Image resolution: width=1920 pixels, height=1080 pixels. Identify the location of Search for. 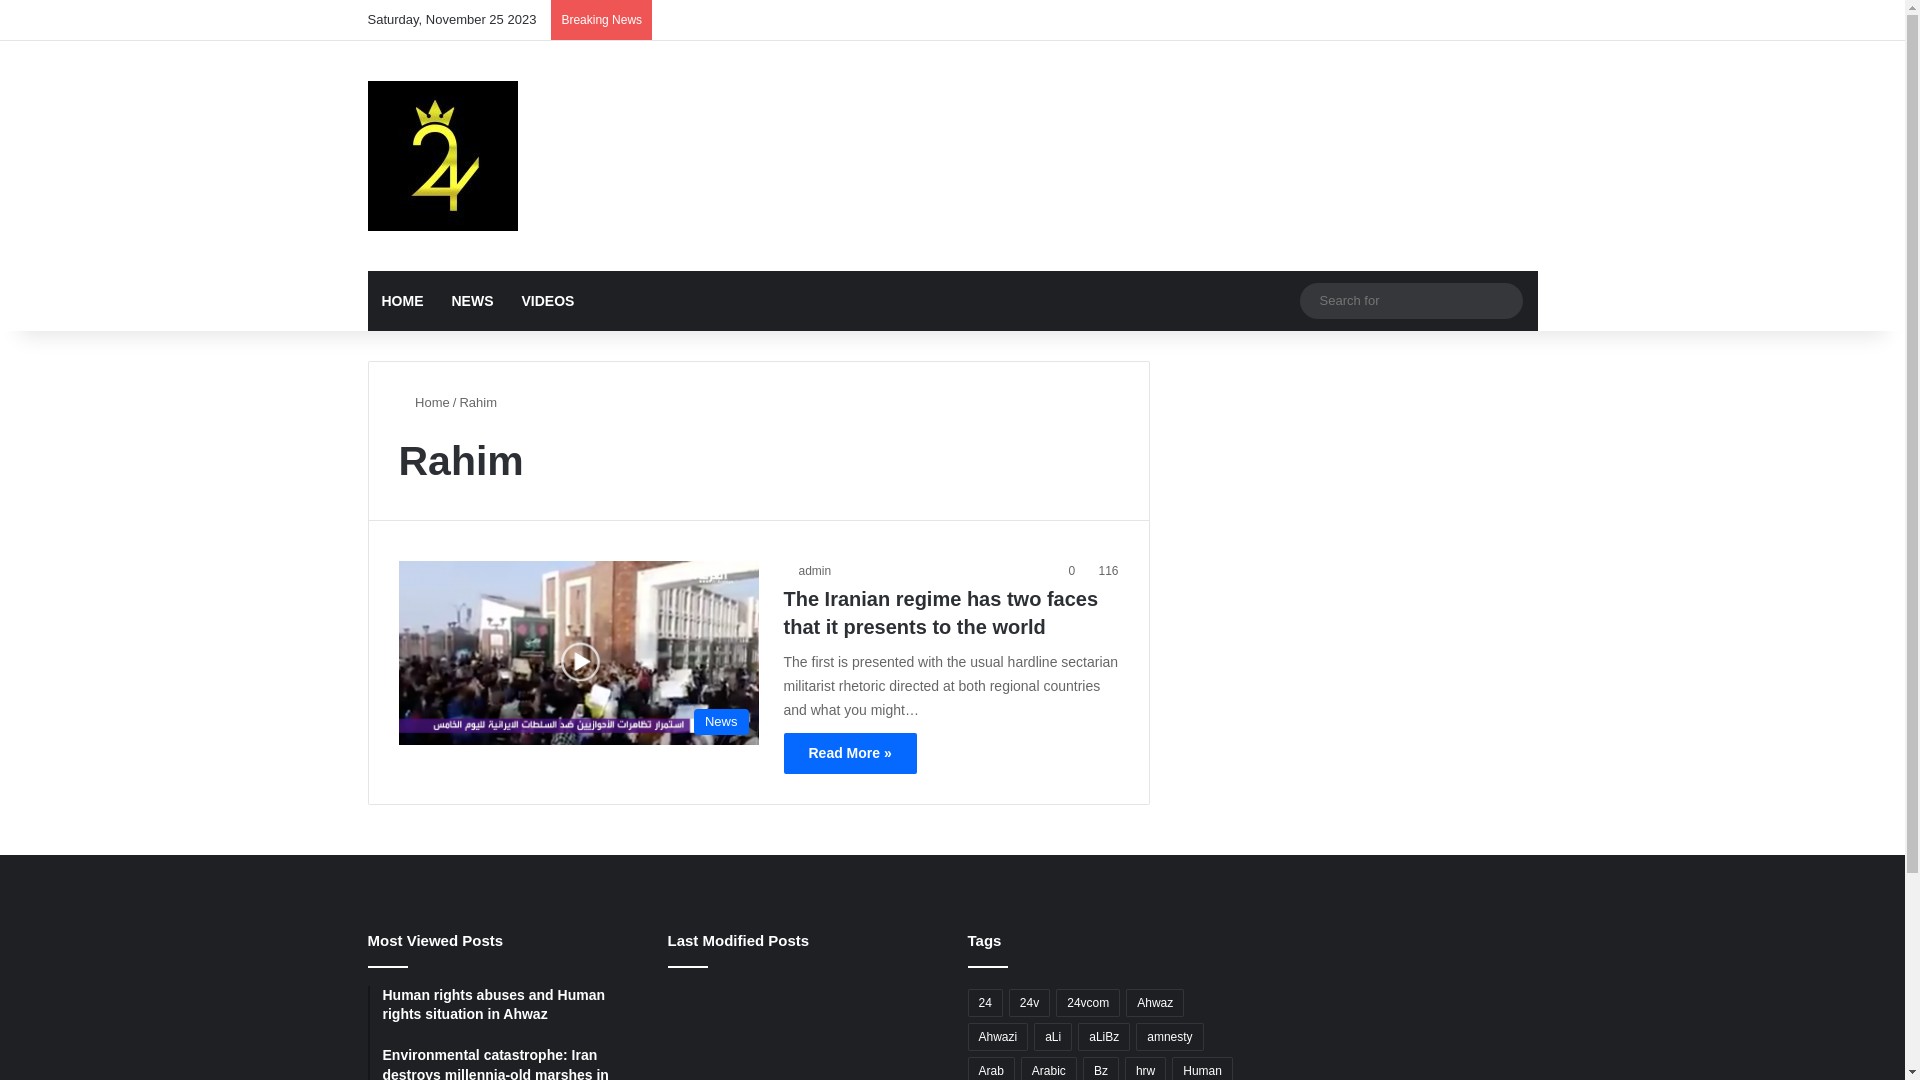
(1412, 300).